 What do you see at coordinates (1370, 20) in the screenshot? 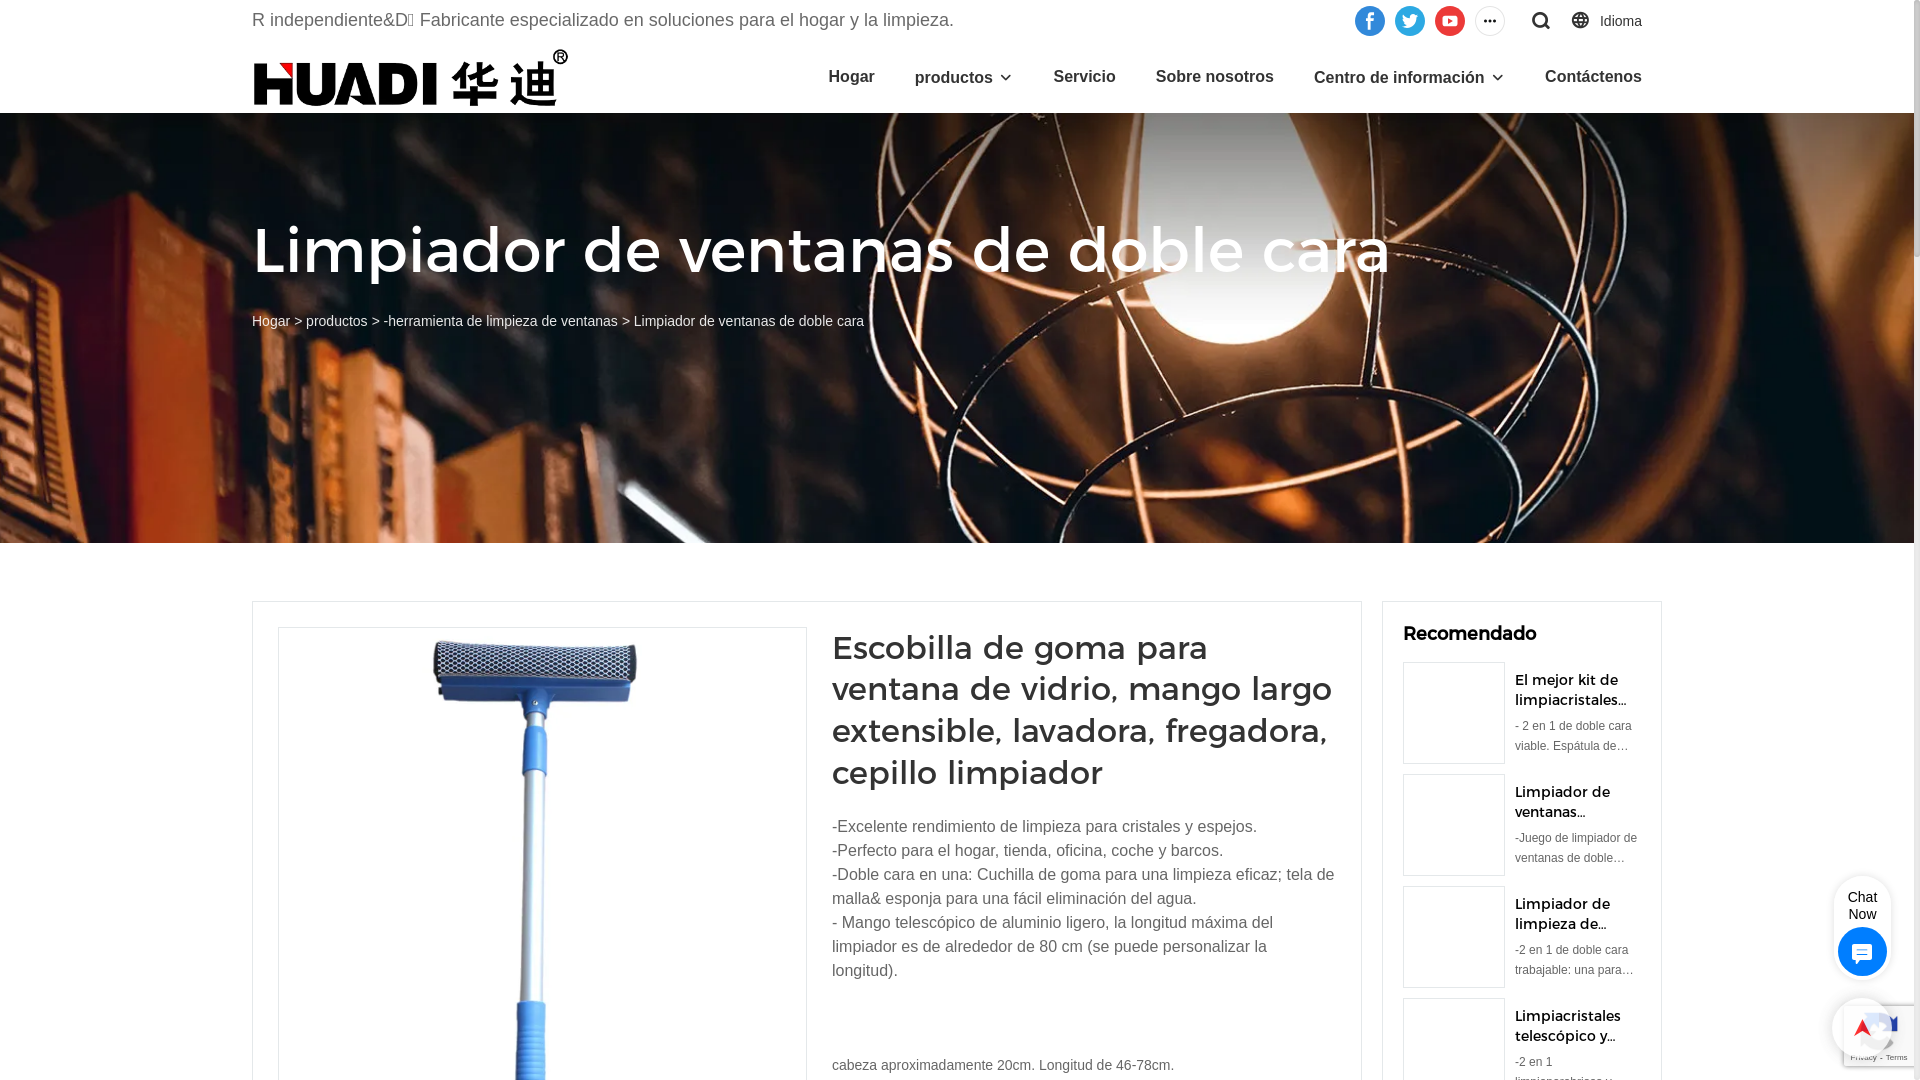
I see `facebook` at bounding box center [1370, 20].